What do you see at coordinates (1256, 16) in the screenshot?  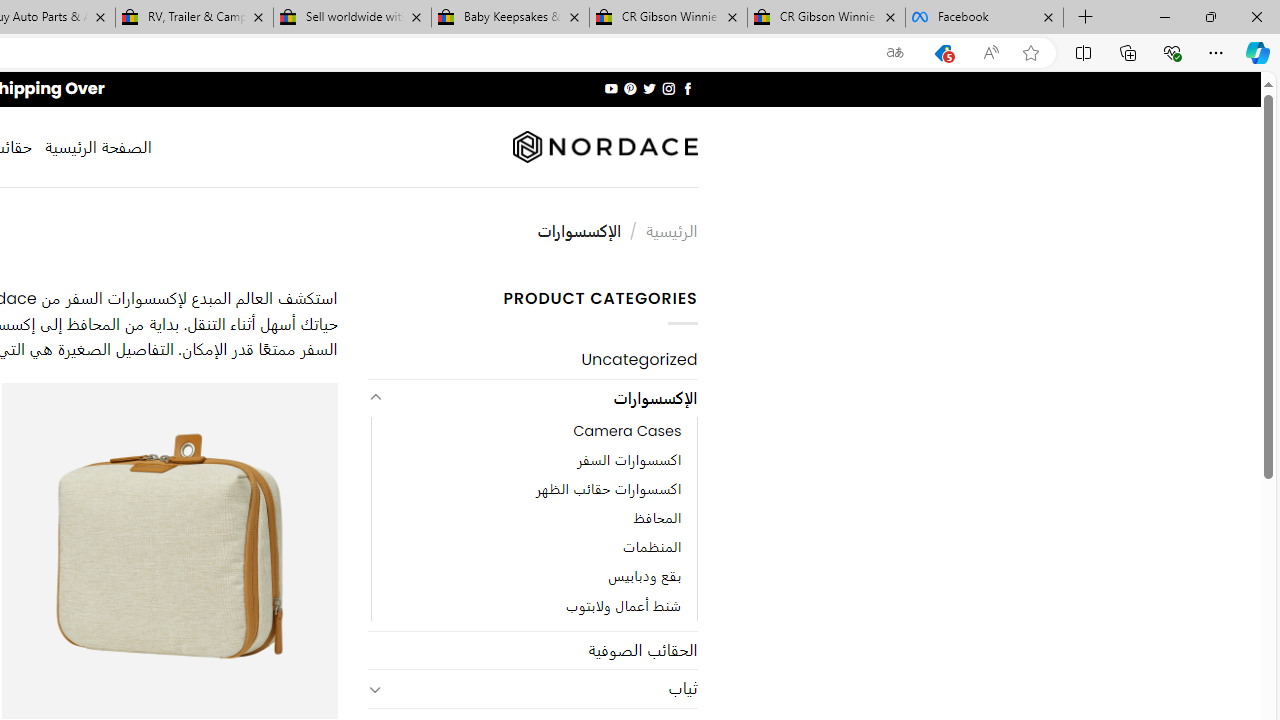 I see `Close` at bounding box center [1256, 16].